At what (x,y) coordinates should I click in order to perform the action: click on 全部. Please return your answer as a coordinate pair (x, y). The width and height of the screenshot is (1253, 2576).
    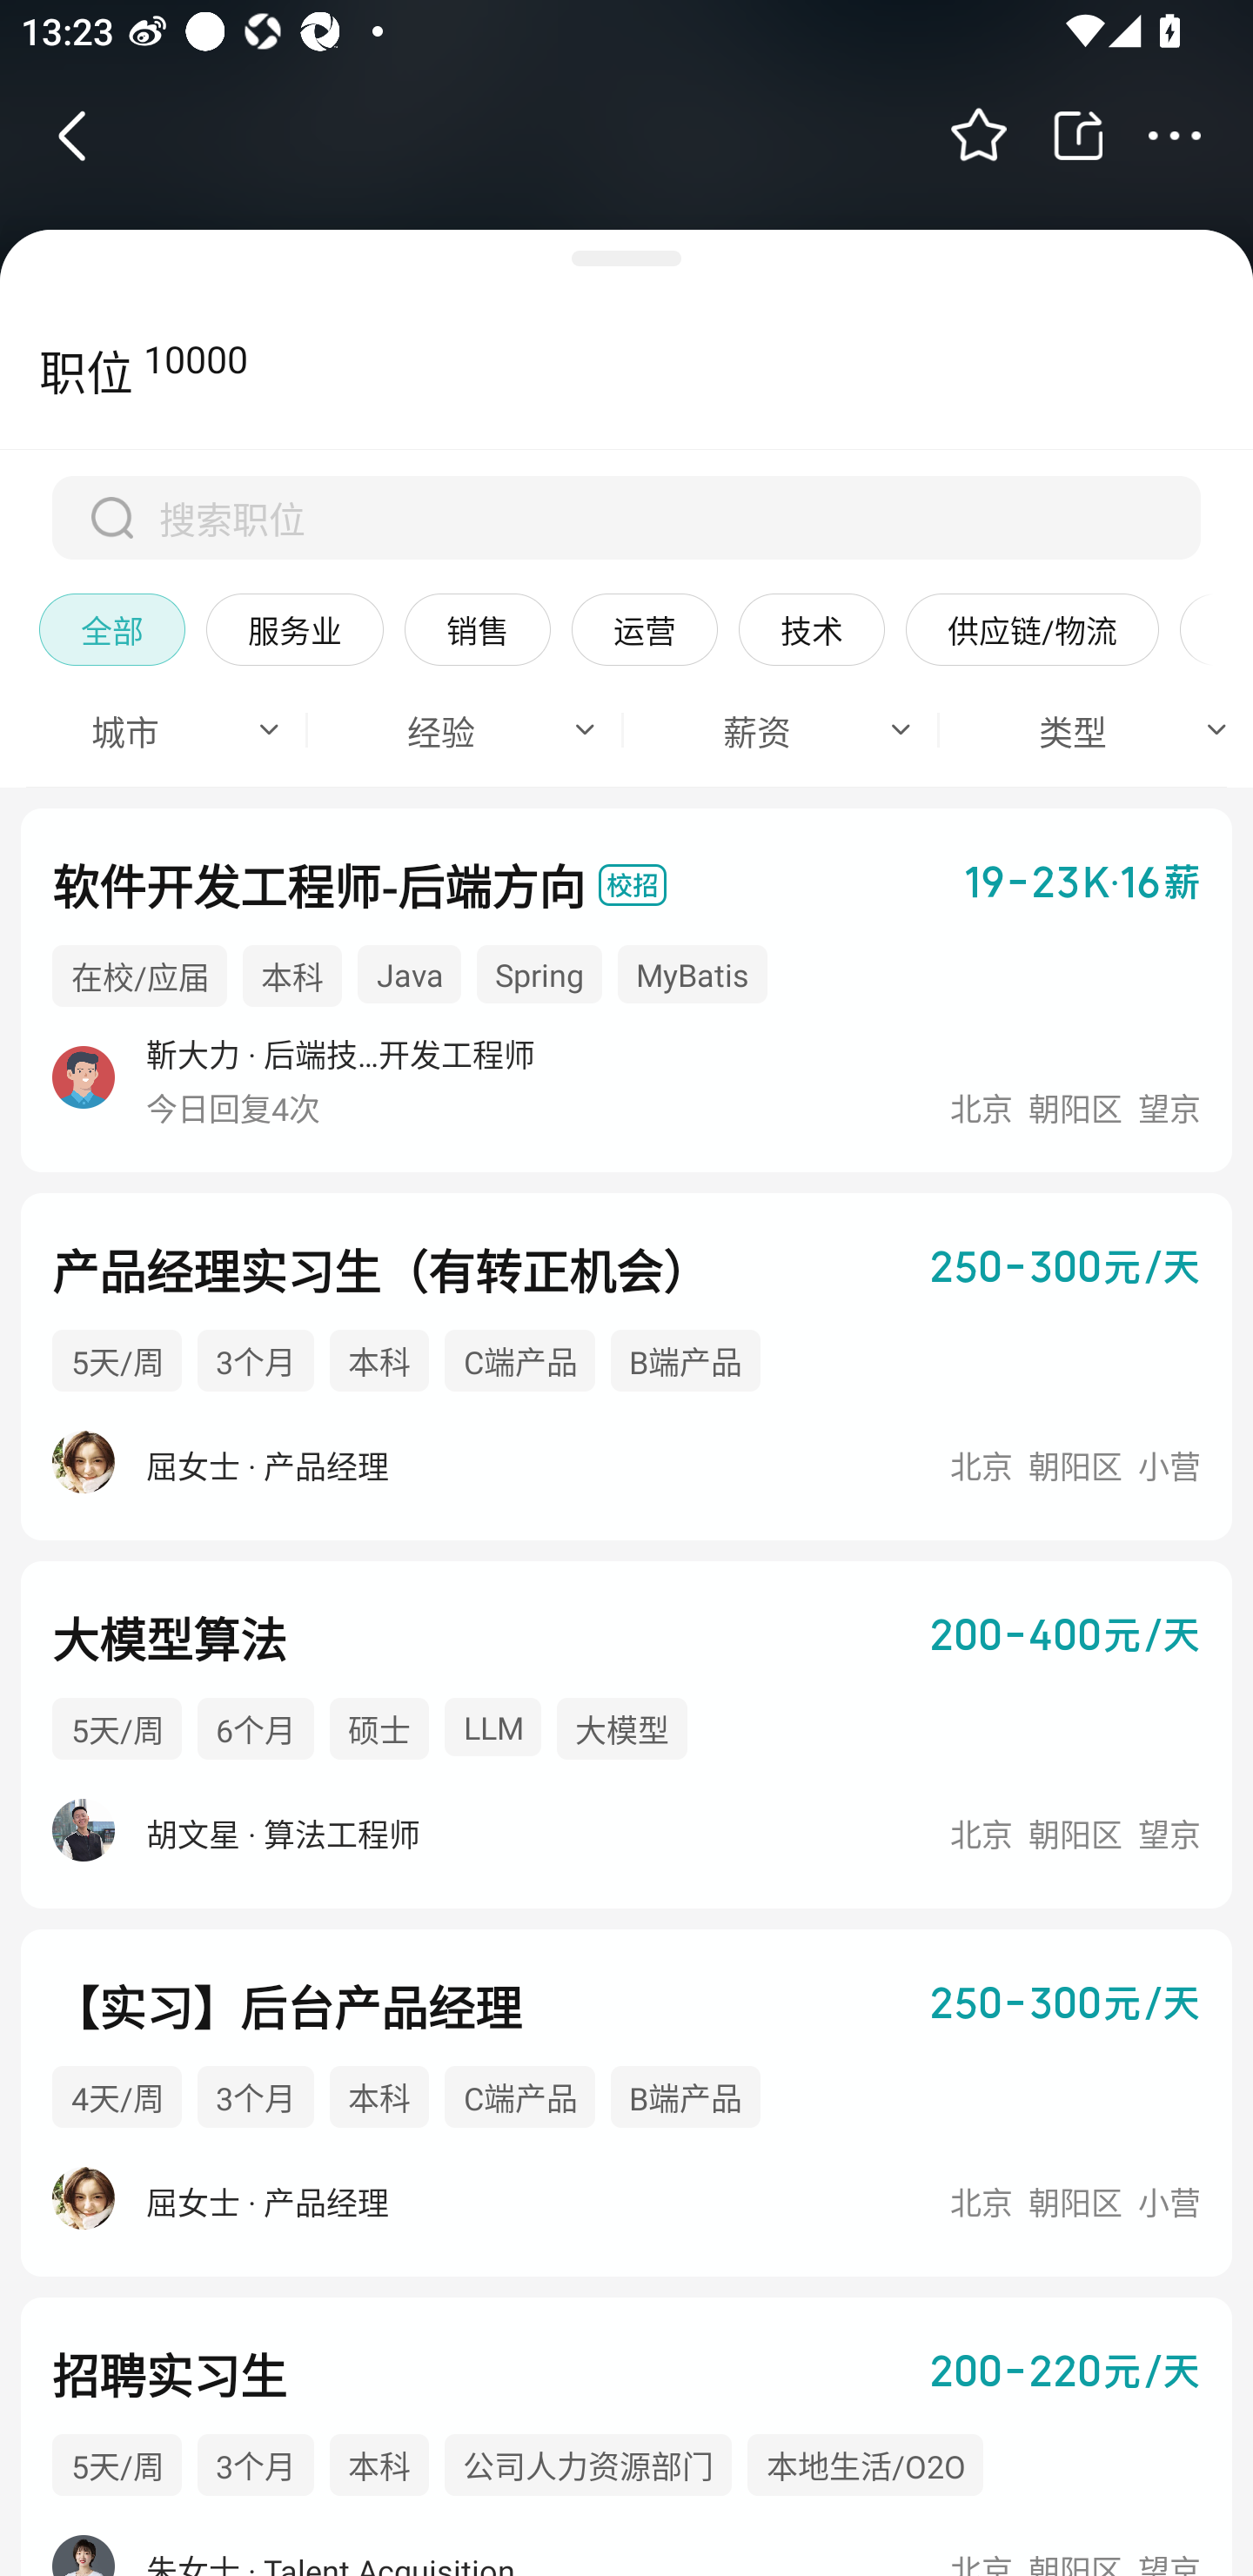
    Looking at the image, I should click on (111, 628).